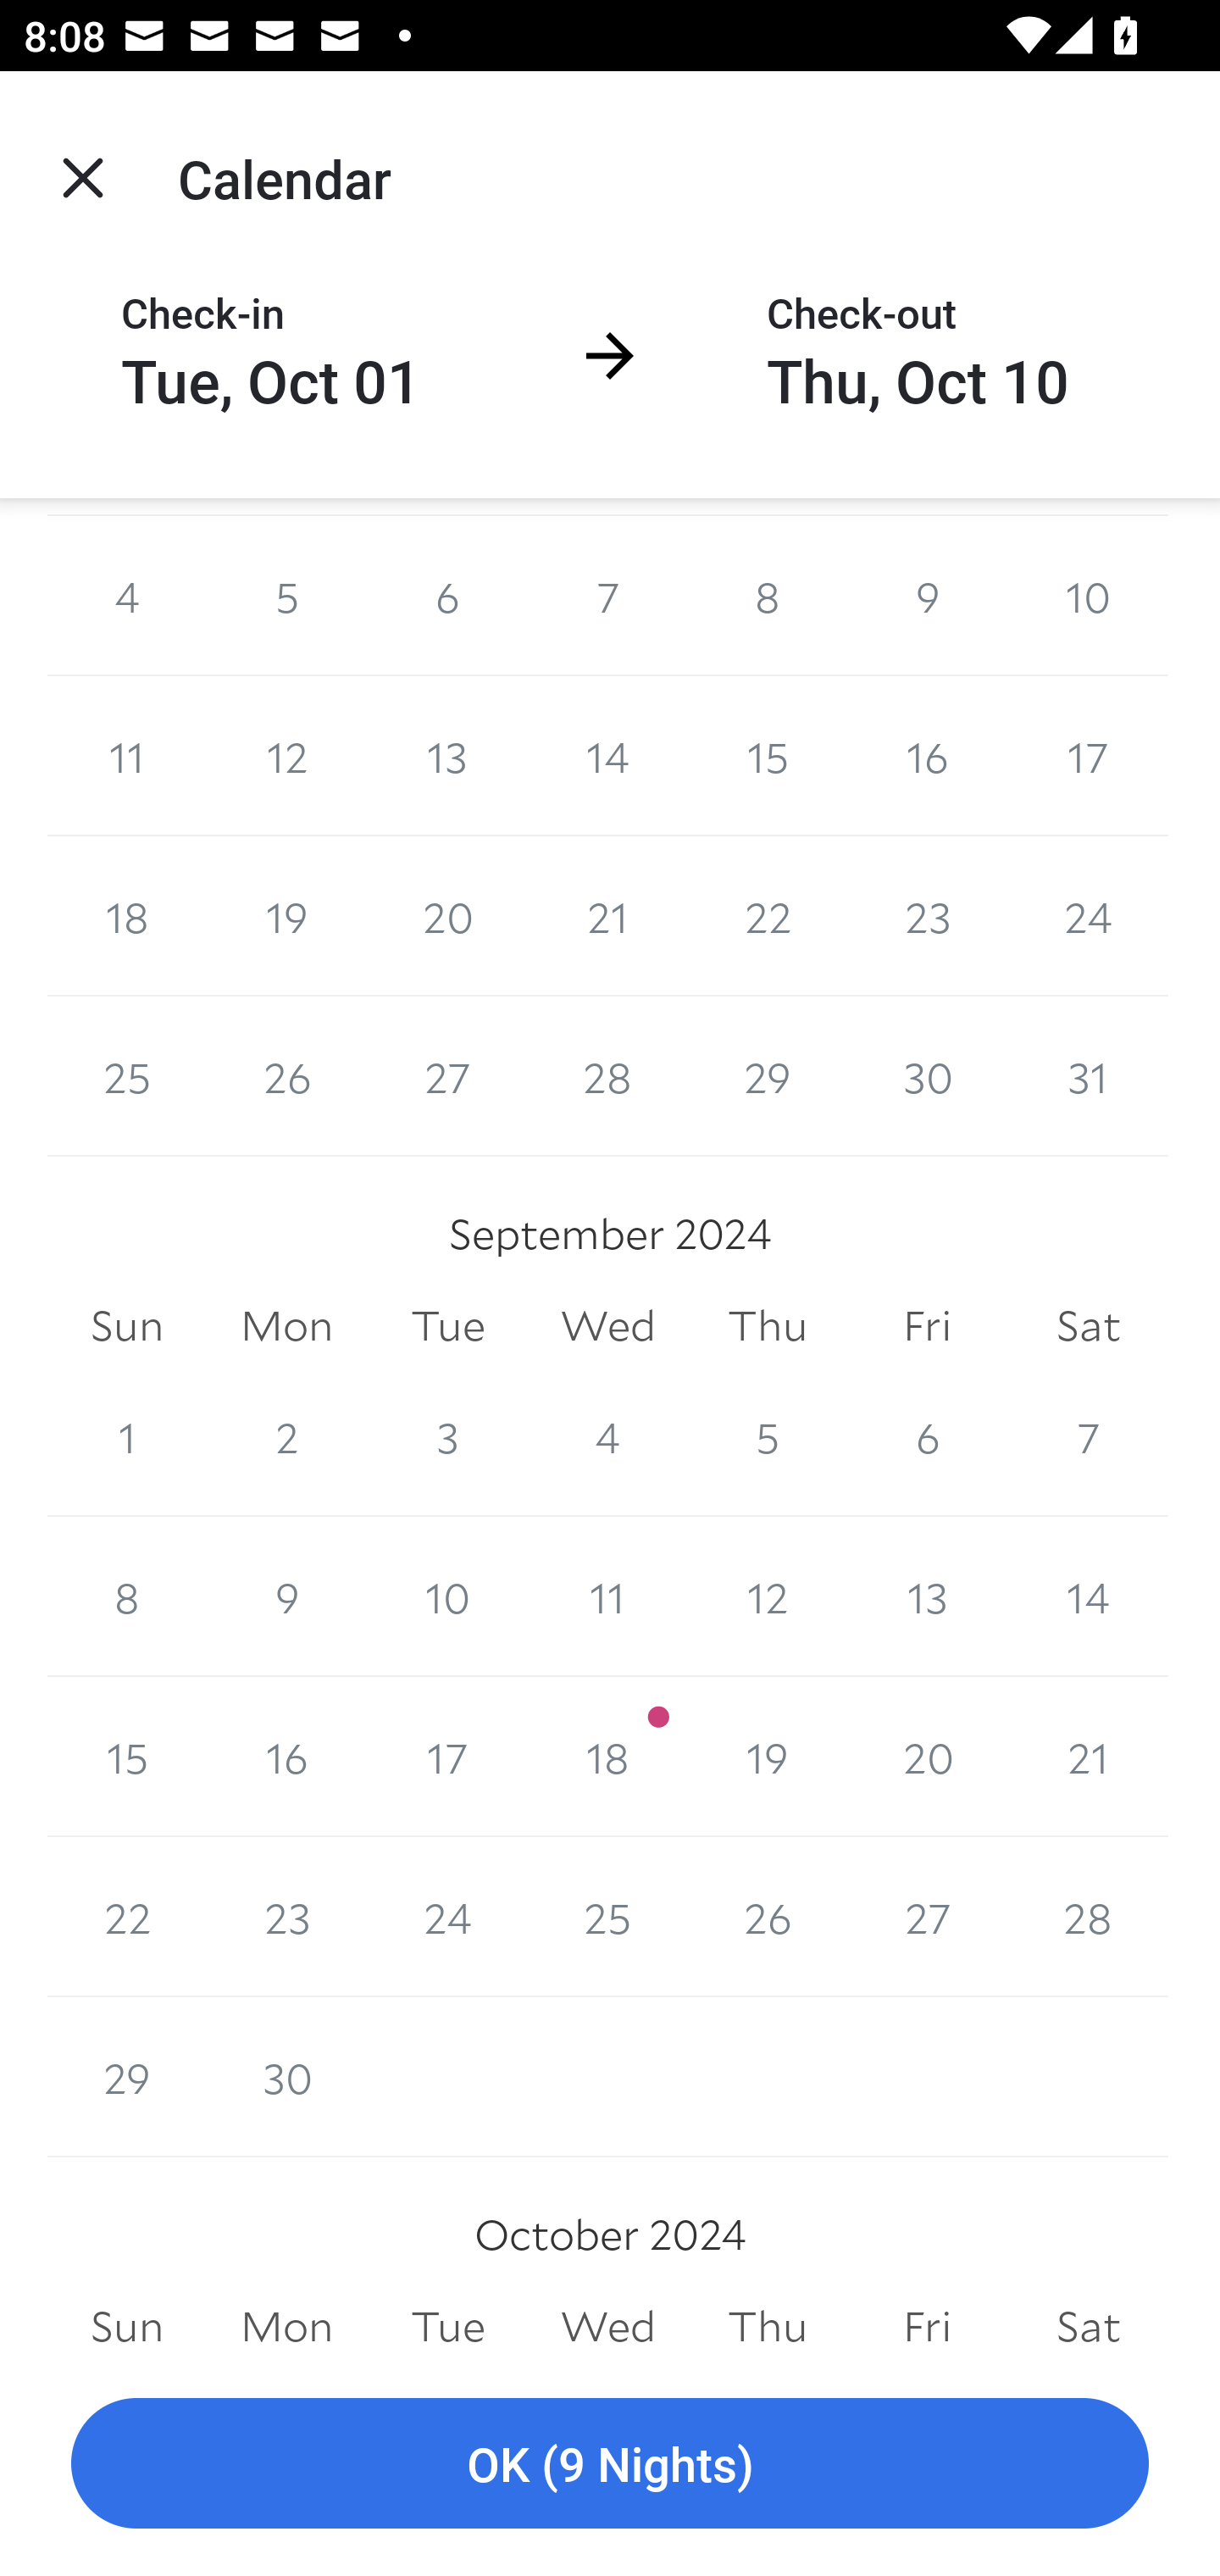 The image size is (1220, 2576). What do you see at coordinates (768, 1076) in the screenshot?
I see `29 29 August 2024` at bounding box center [768, 1076].